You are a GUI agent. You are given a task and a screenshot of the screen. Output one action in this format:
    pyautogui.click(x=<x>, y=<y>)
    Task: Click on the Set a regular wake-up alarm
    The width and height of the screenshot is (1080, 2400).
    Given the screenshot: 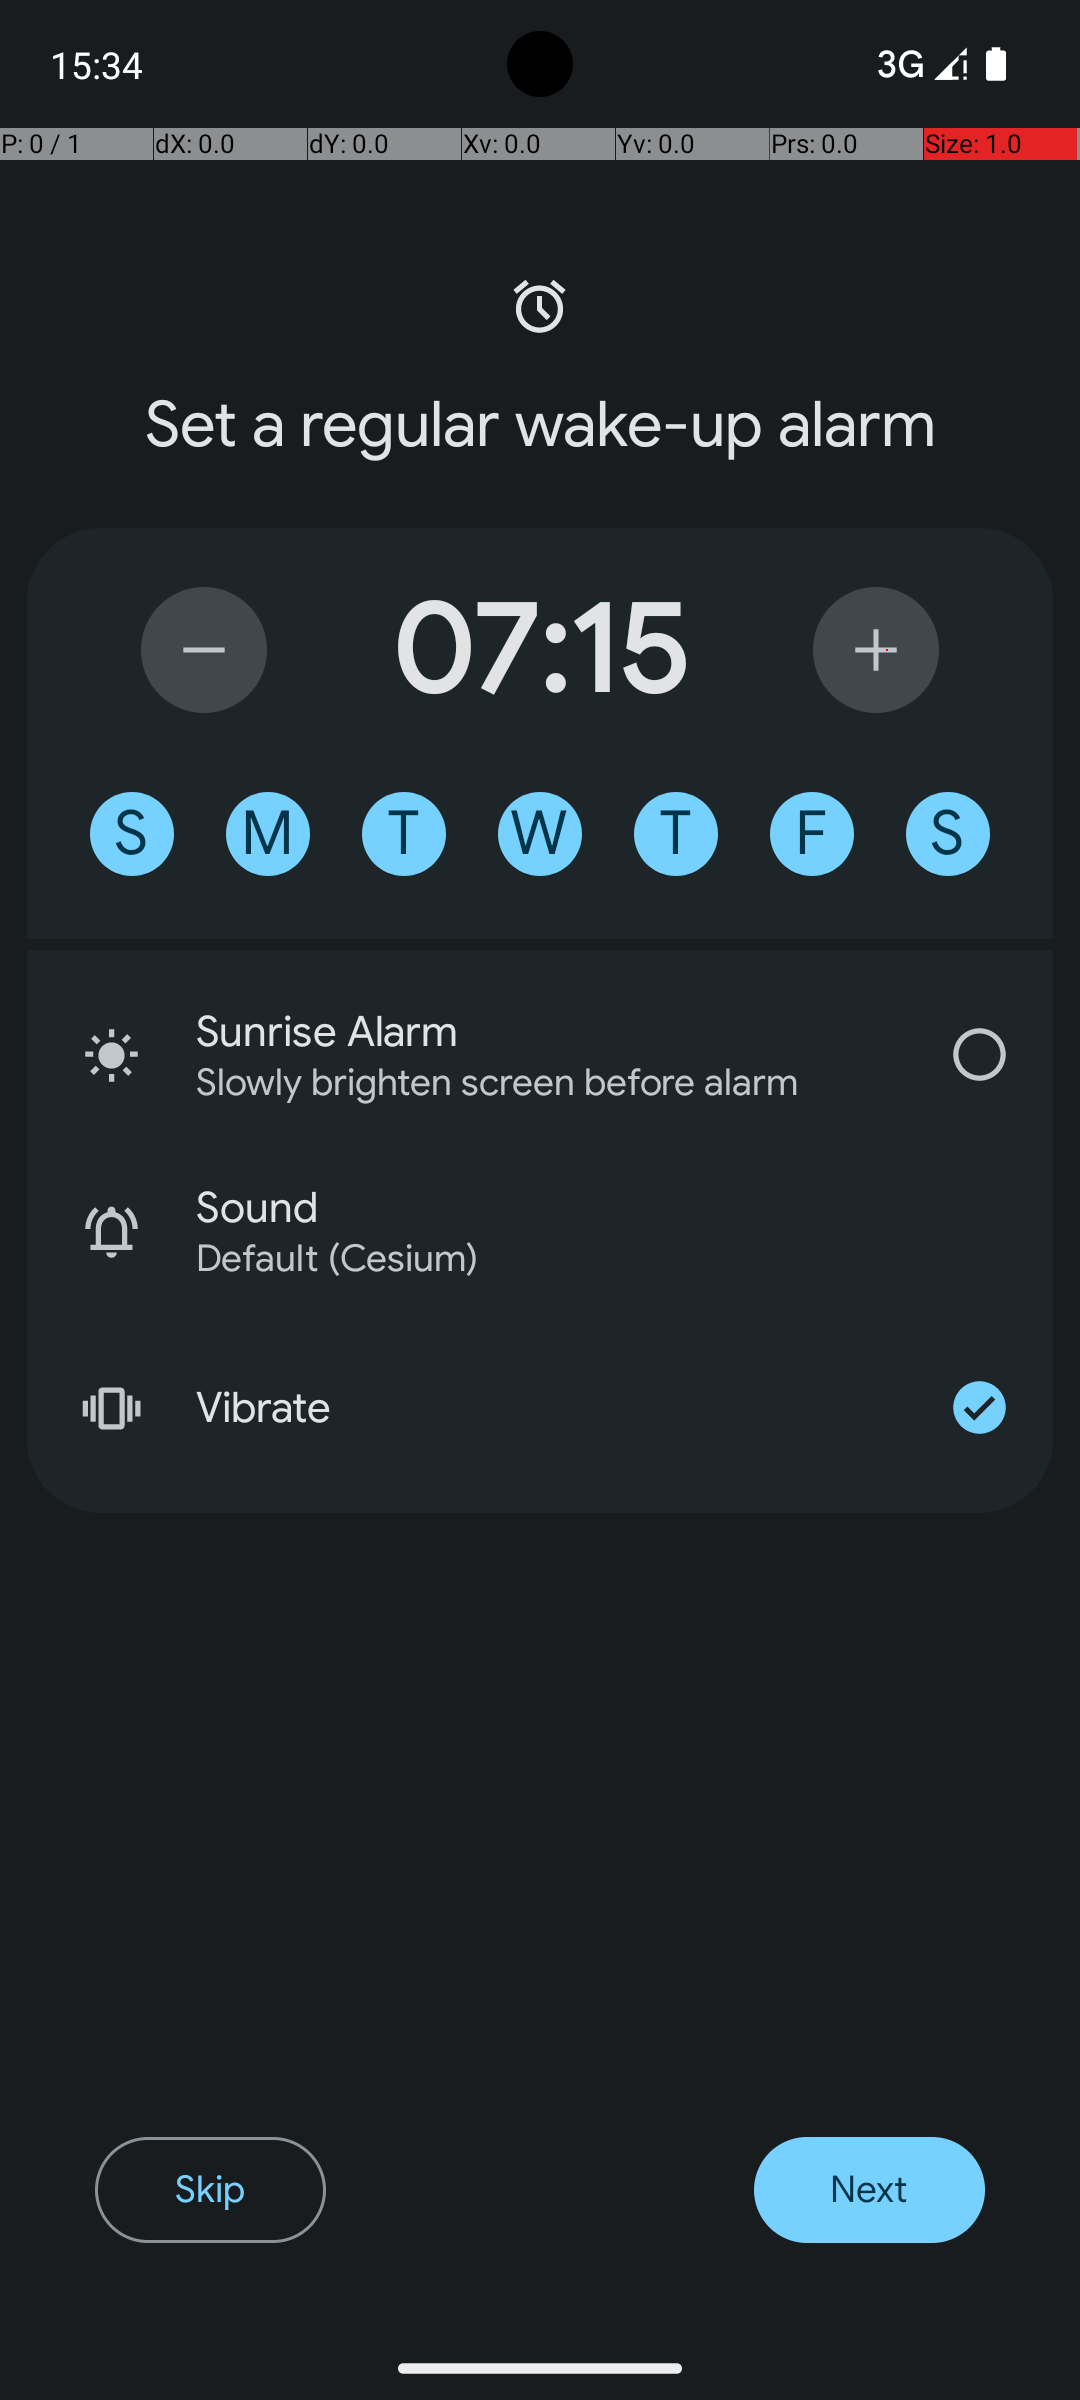 What is the action you would take?
    pyautogui.click(x=540, y=425)
    